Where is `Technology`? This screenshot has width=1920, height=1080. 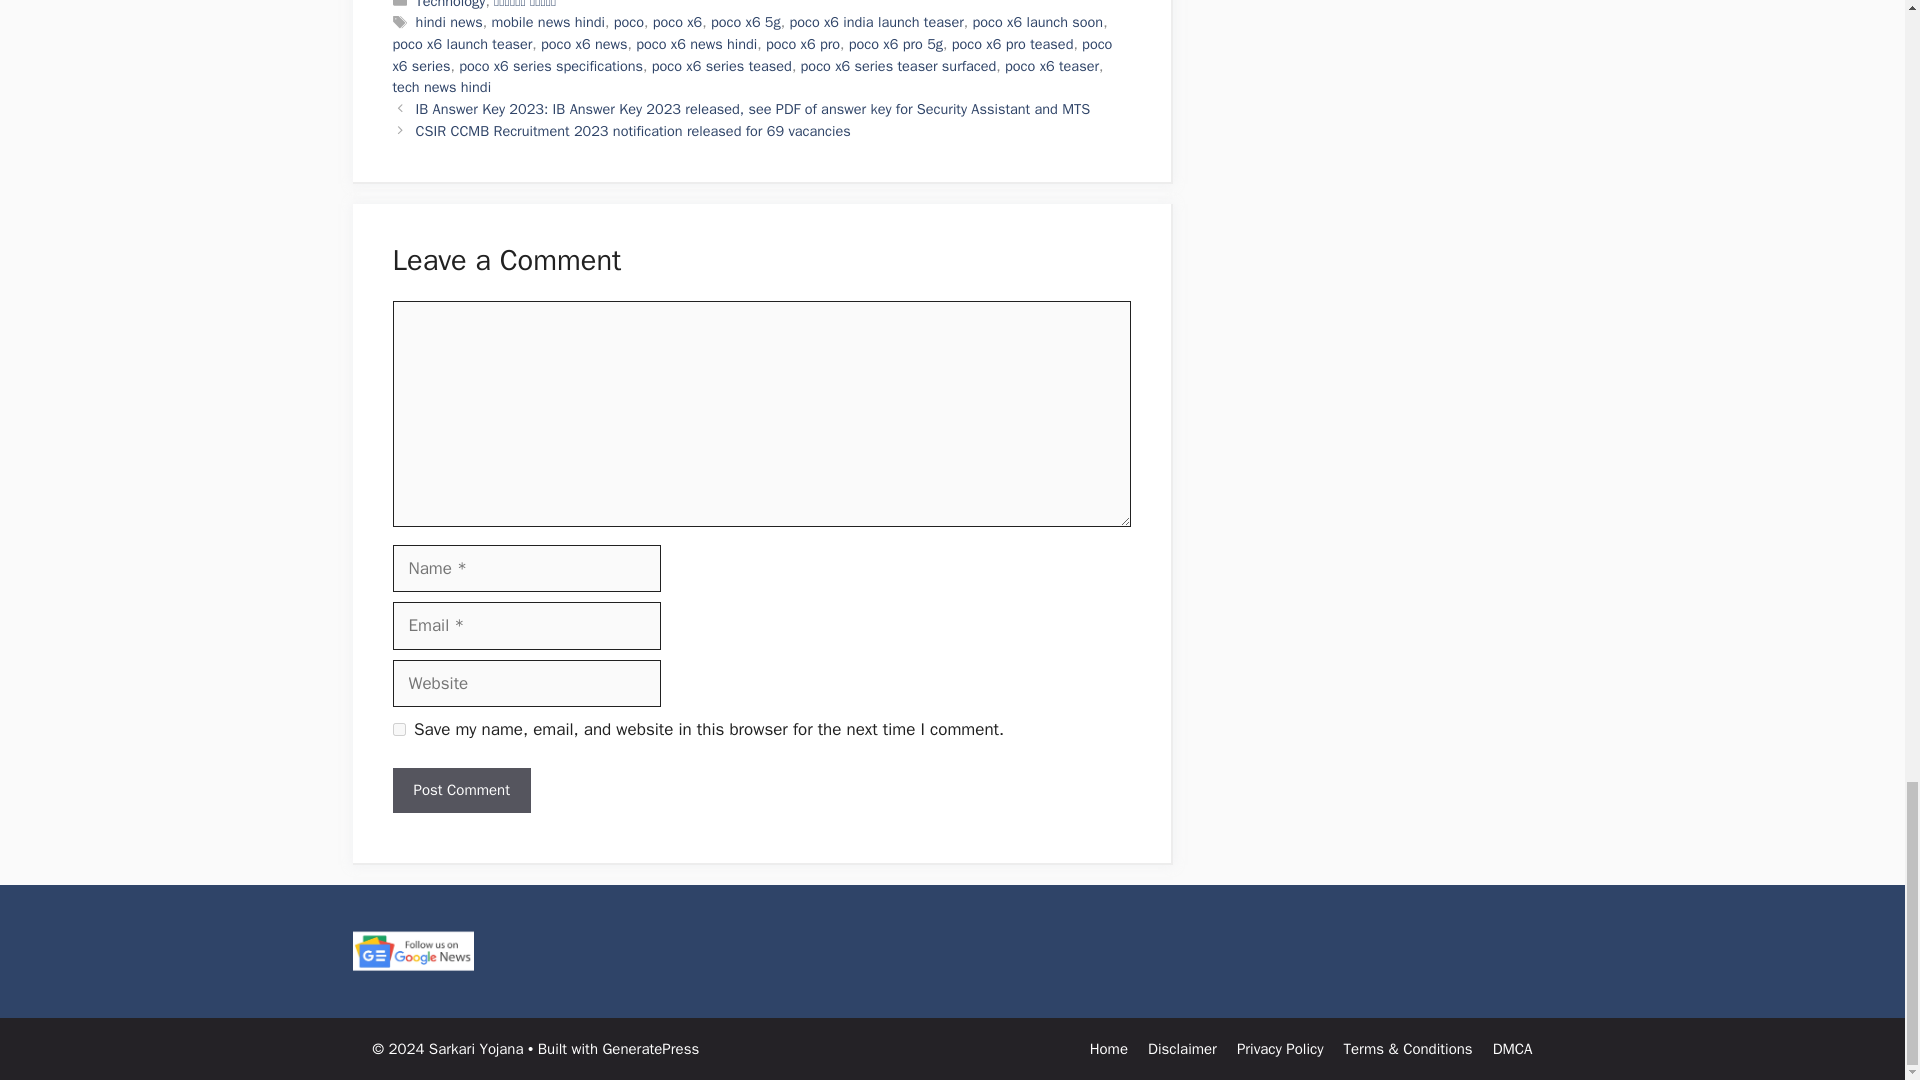
Technology is located at coordinates (450, 4).